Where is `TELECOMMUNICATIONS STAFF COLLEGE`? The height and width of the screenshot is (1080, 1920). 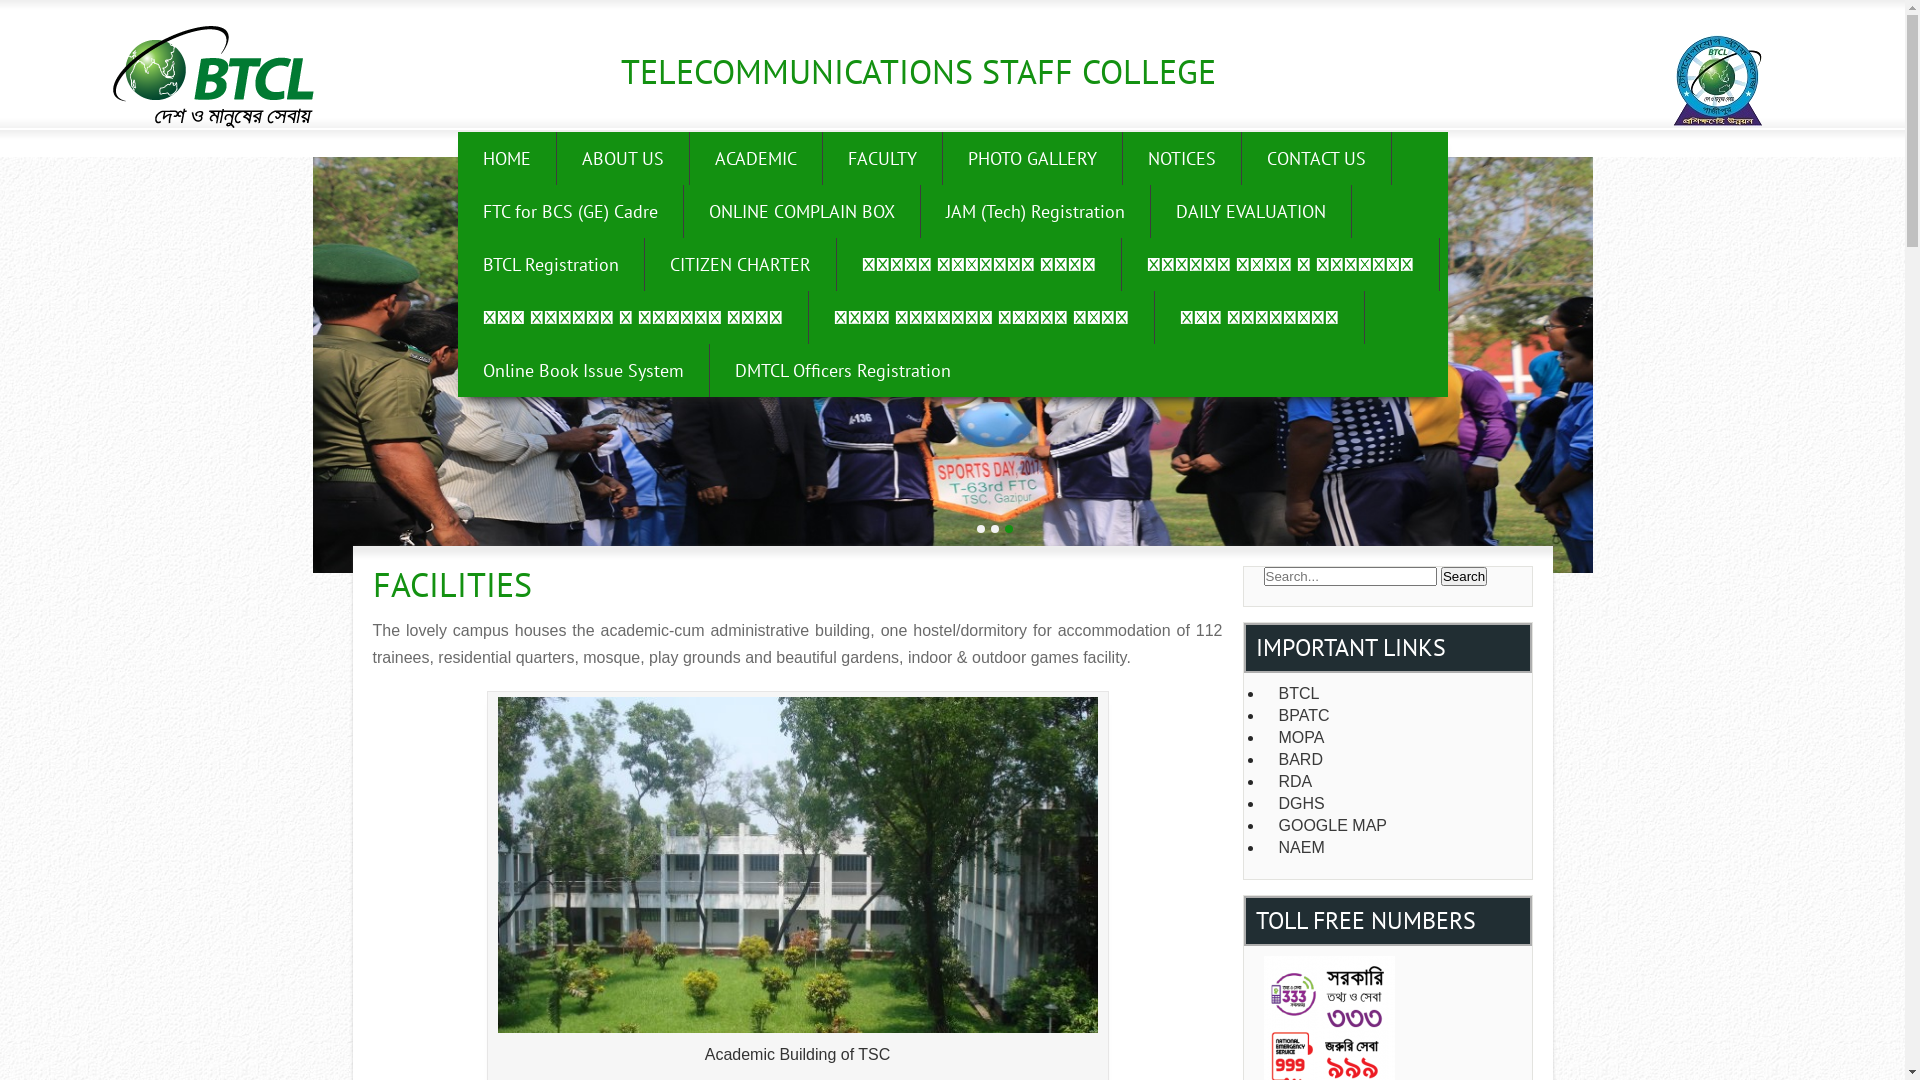 TELECOMMUNICATIONS STAFF COLLEGE is located at coordinates (918, 71).